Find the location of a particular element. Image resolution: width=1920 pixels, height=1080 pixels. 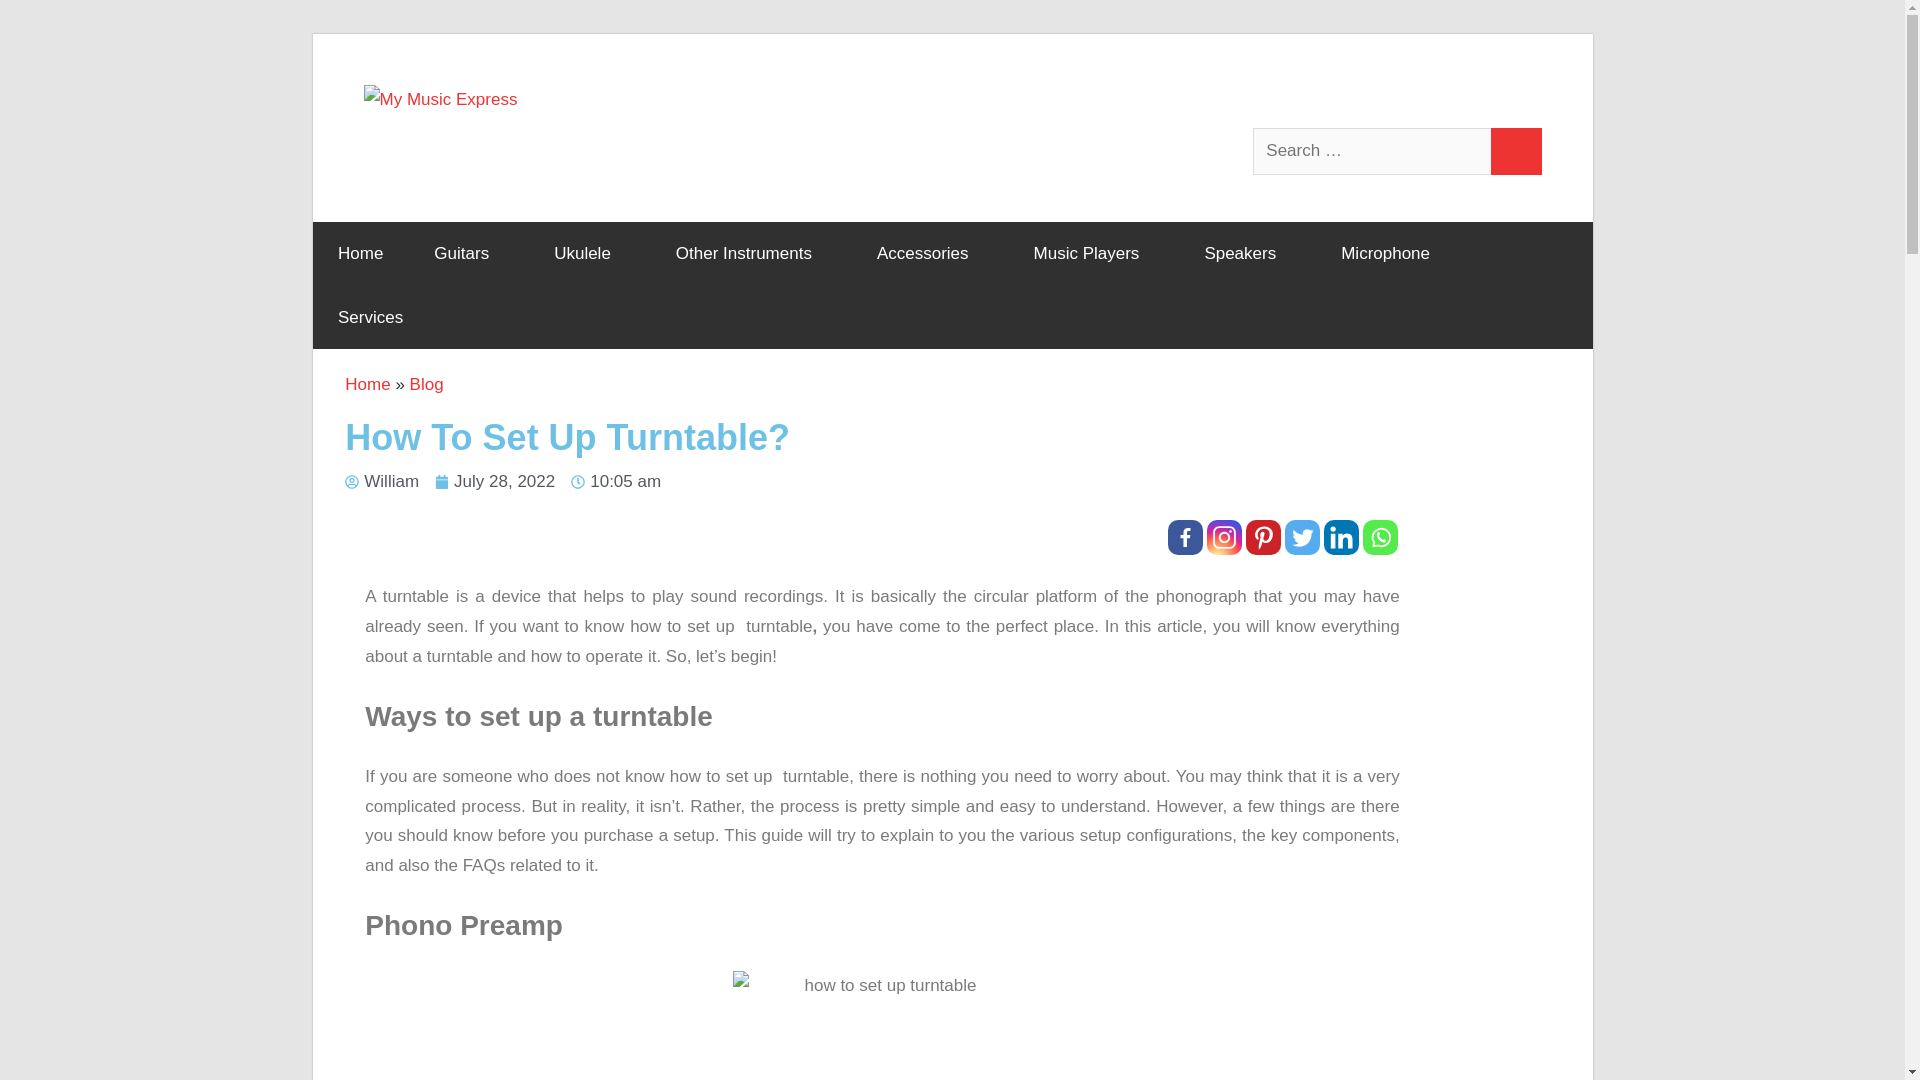

Whatsapp is located at coordinates (1380, 537).